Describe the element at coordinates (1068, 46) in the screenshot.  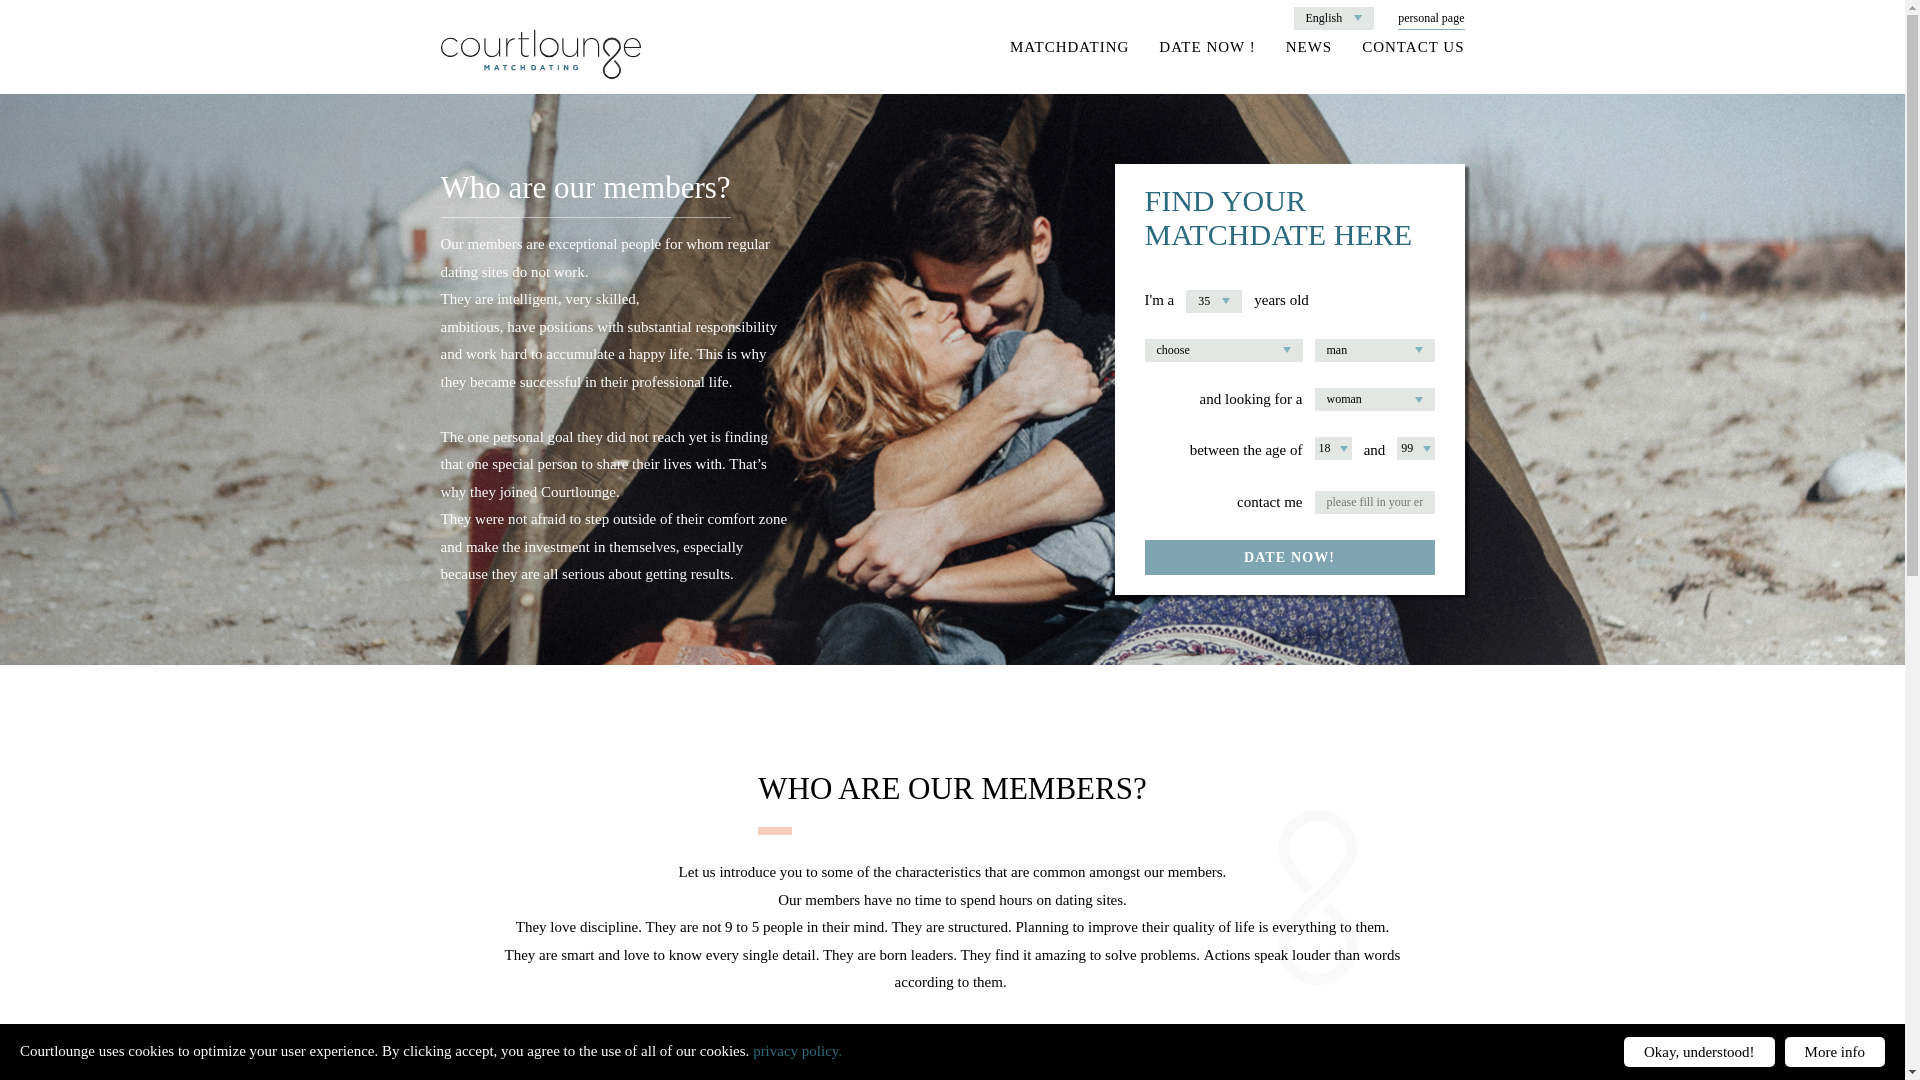
I see `MATCHDATING` at that location.